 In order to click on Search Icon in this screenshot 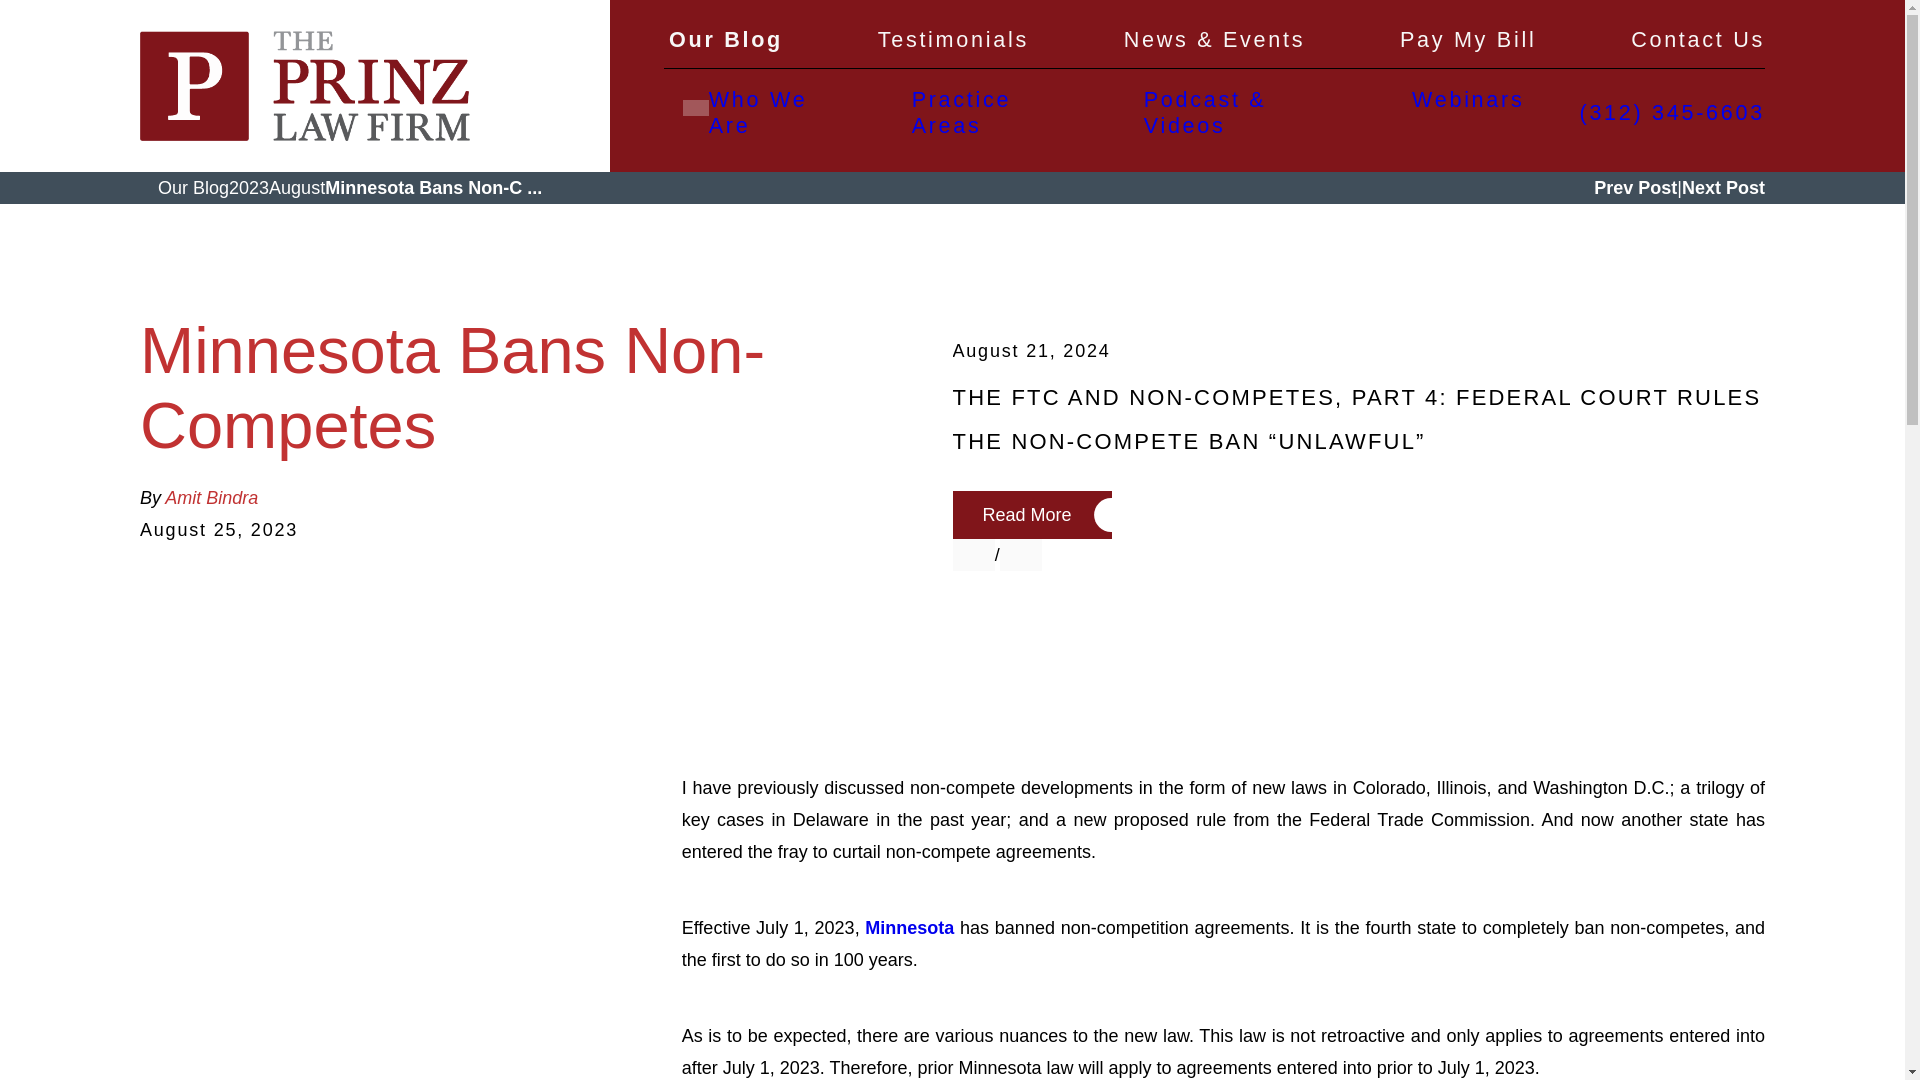, I will do `click(674, 108)`.